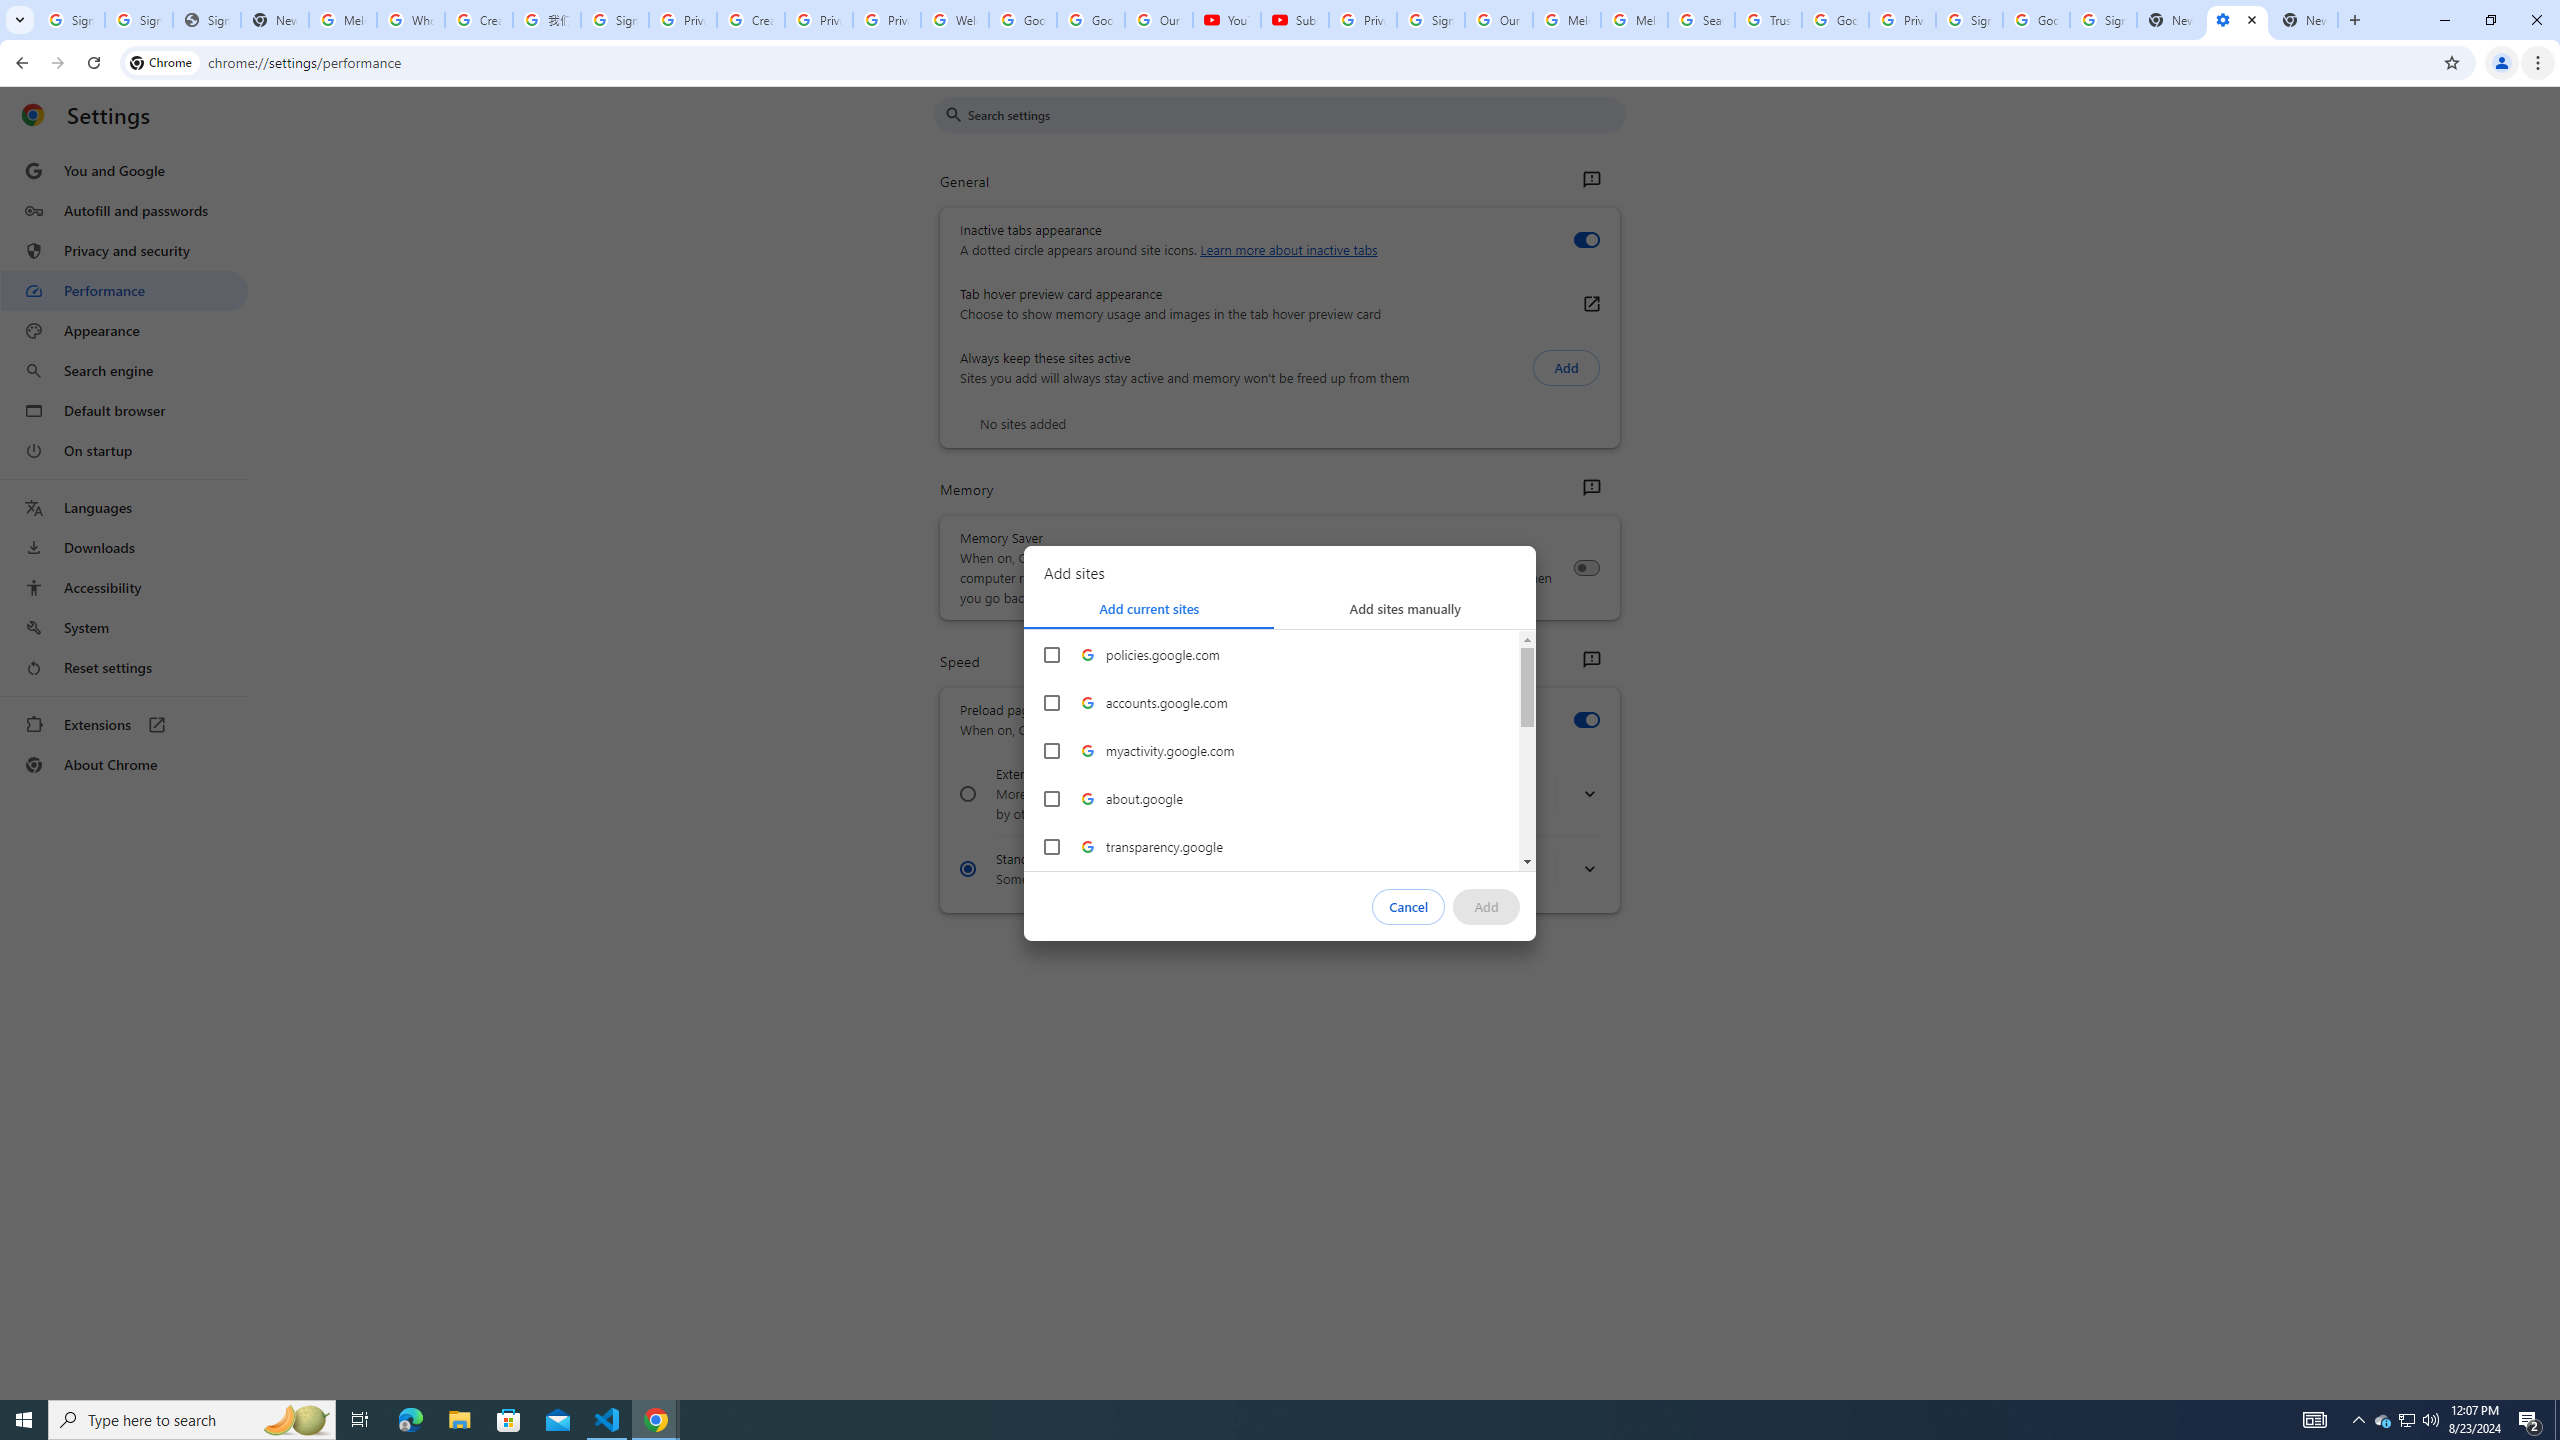  Describe the element at coordinates (1226, 20) in the screenshot. I see `YouTube` at that location.